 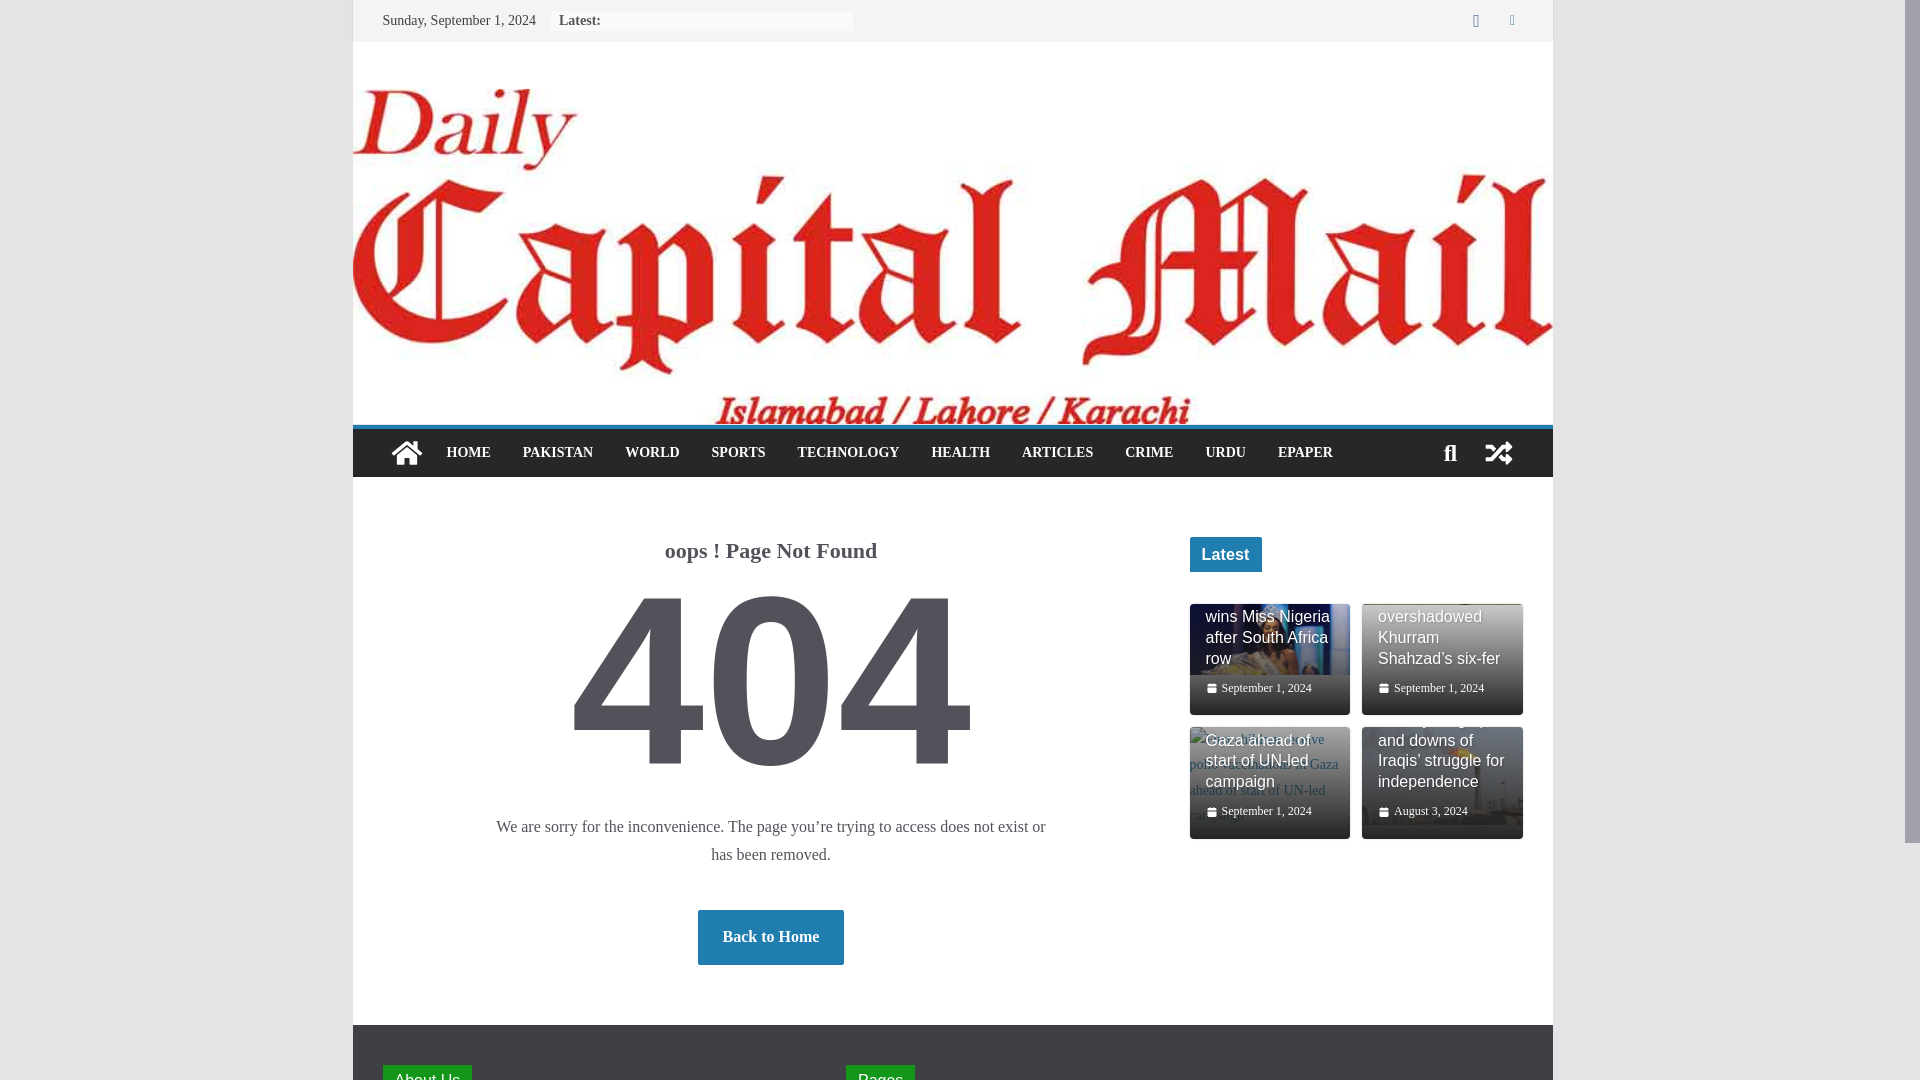 What do you see at coordinates (1258, 688) in the screenshot?
I see `September 1, 2024` at bounding box center [1258, 688].